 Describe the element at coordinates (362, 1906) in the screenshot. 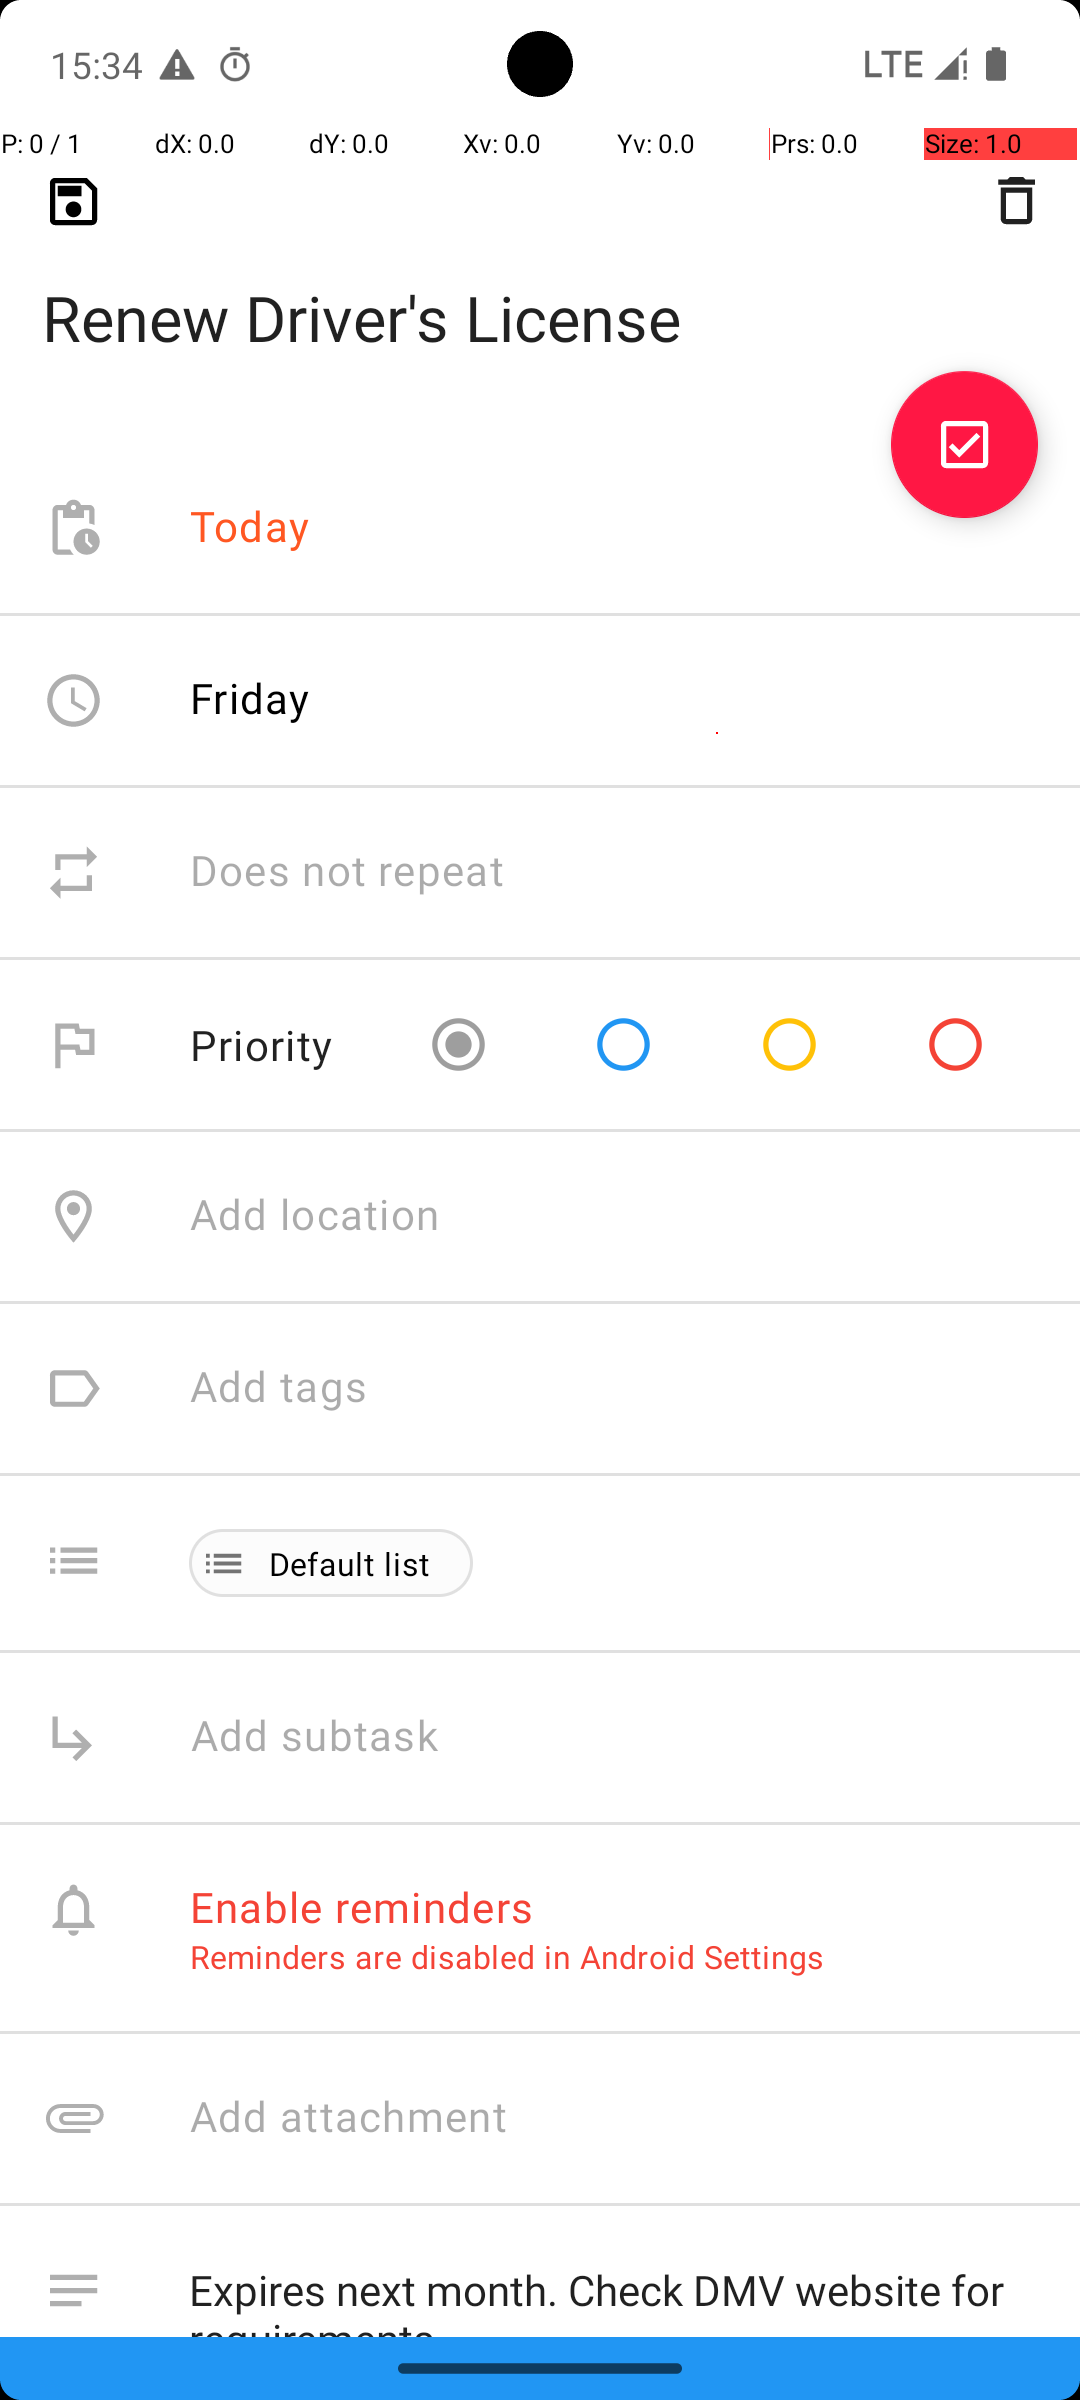

I see `Enable reminders` at that location.